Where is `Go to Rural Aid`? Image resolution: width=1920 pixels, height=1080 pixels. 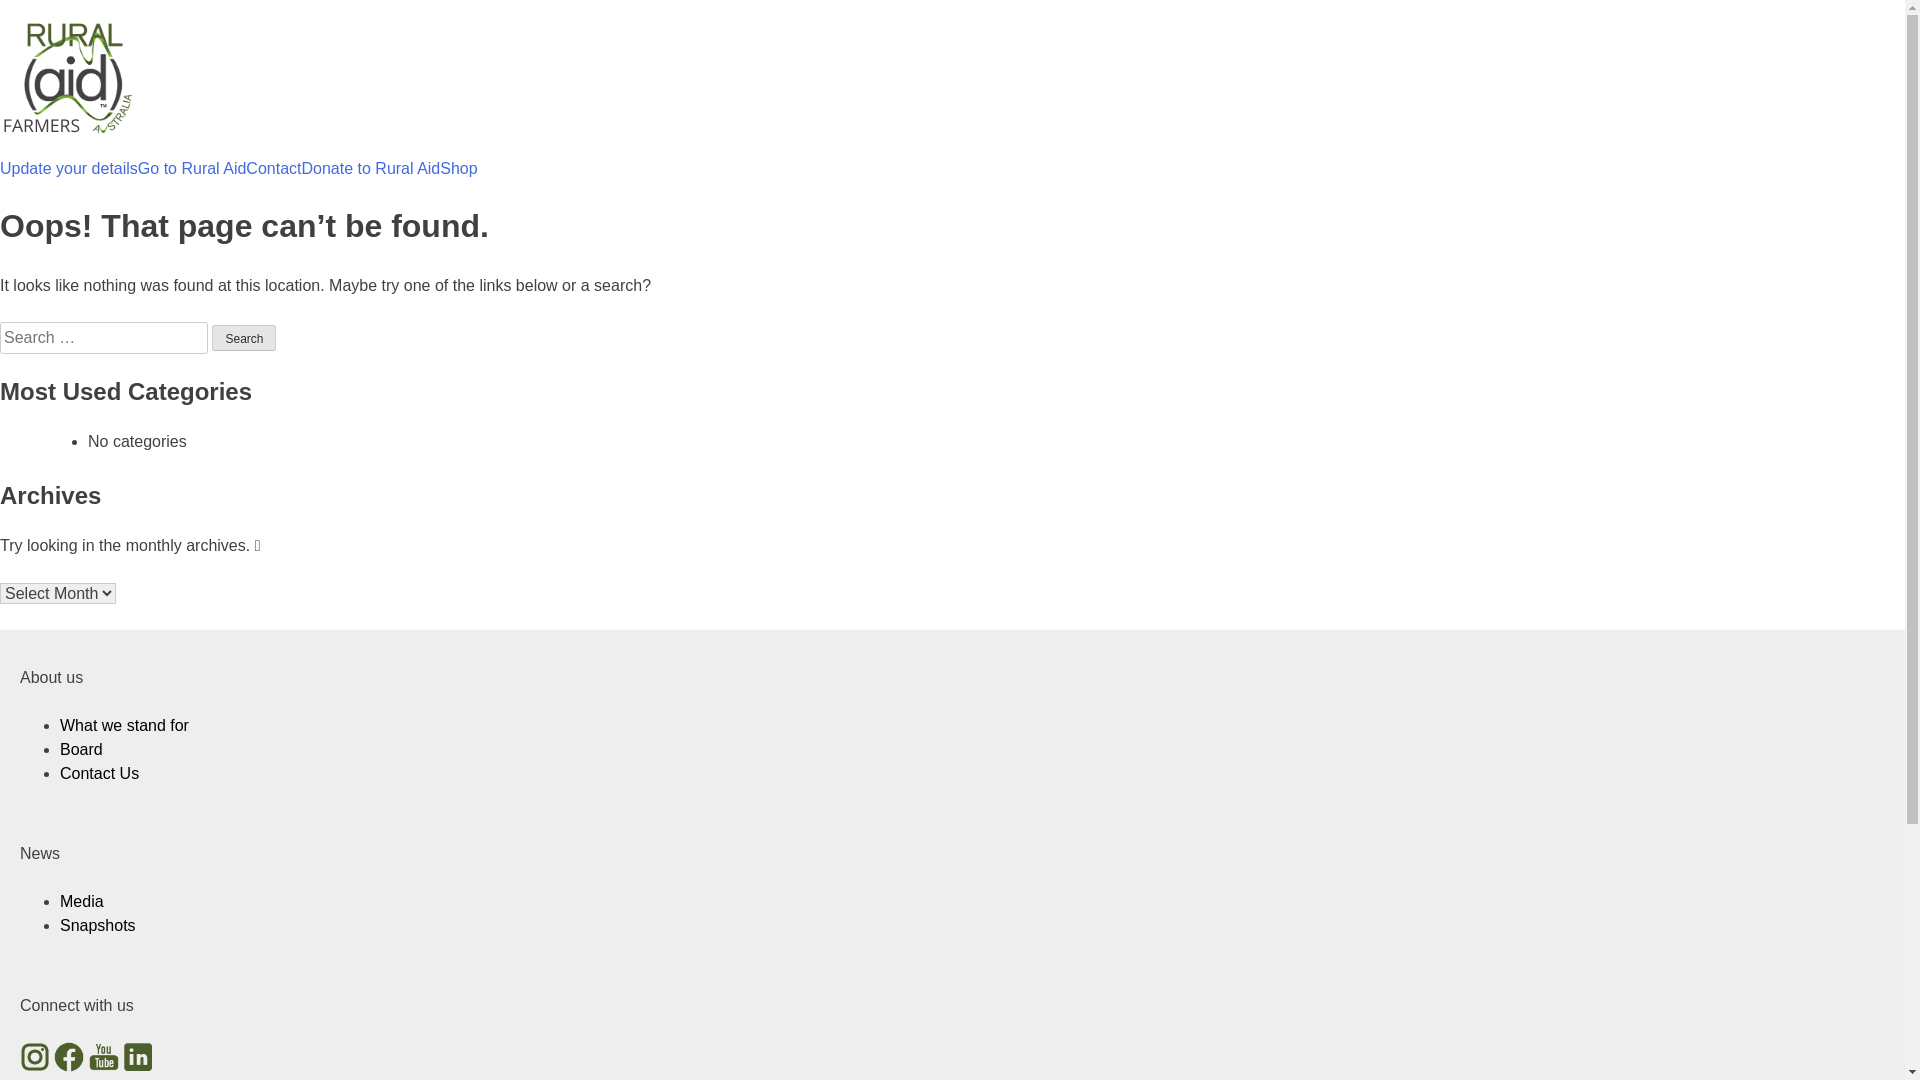
Go to Rural Aid is located at coordinates (192, 169).